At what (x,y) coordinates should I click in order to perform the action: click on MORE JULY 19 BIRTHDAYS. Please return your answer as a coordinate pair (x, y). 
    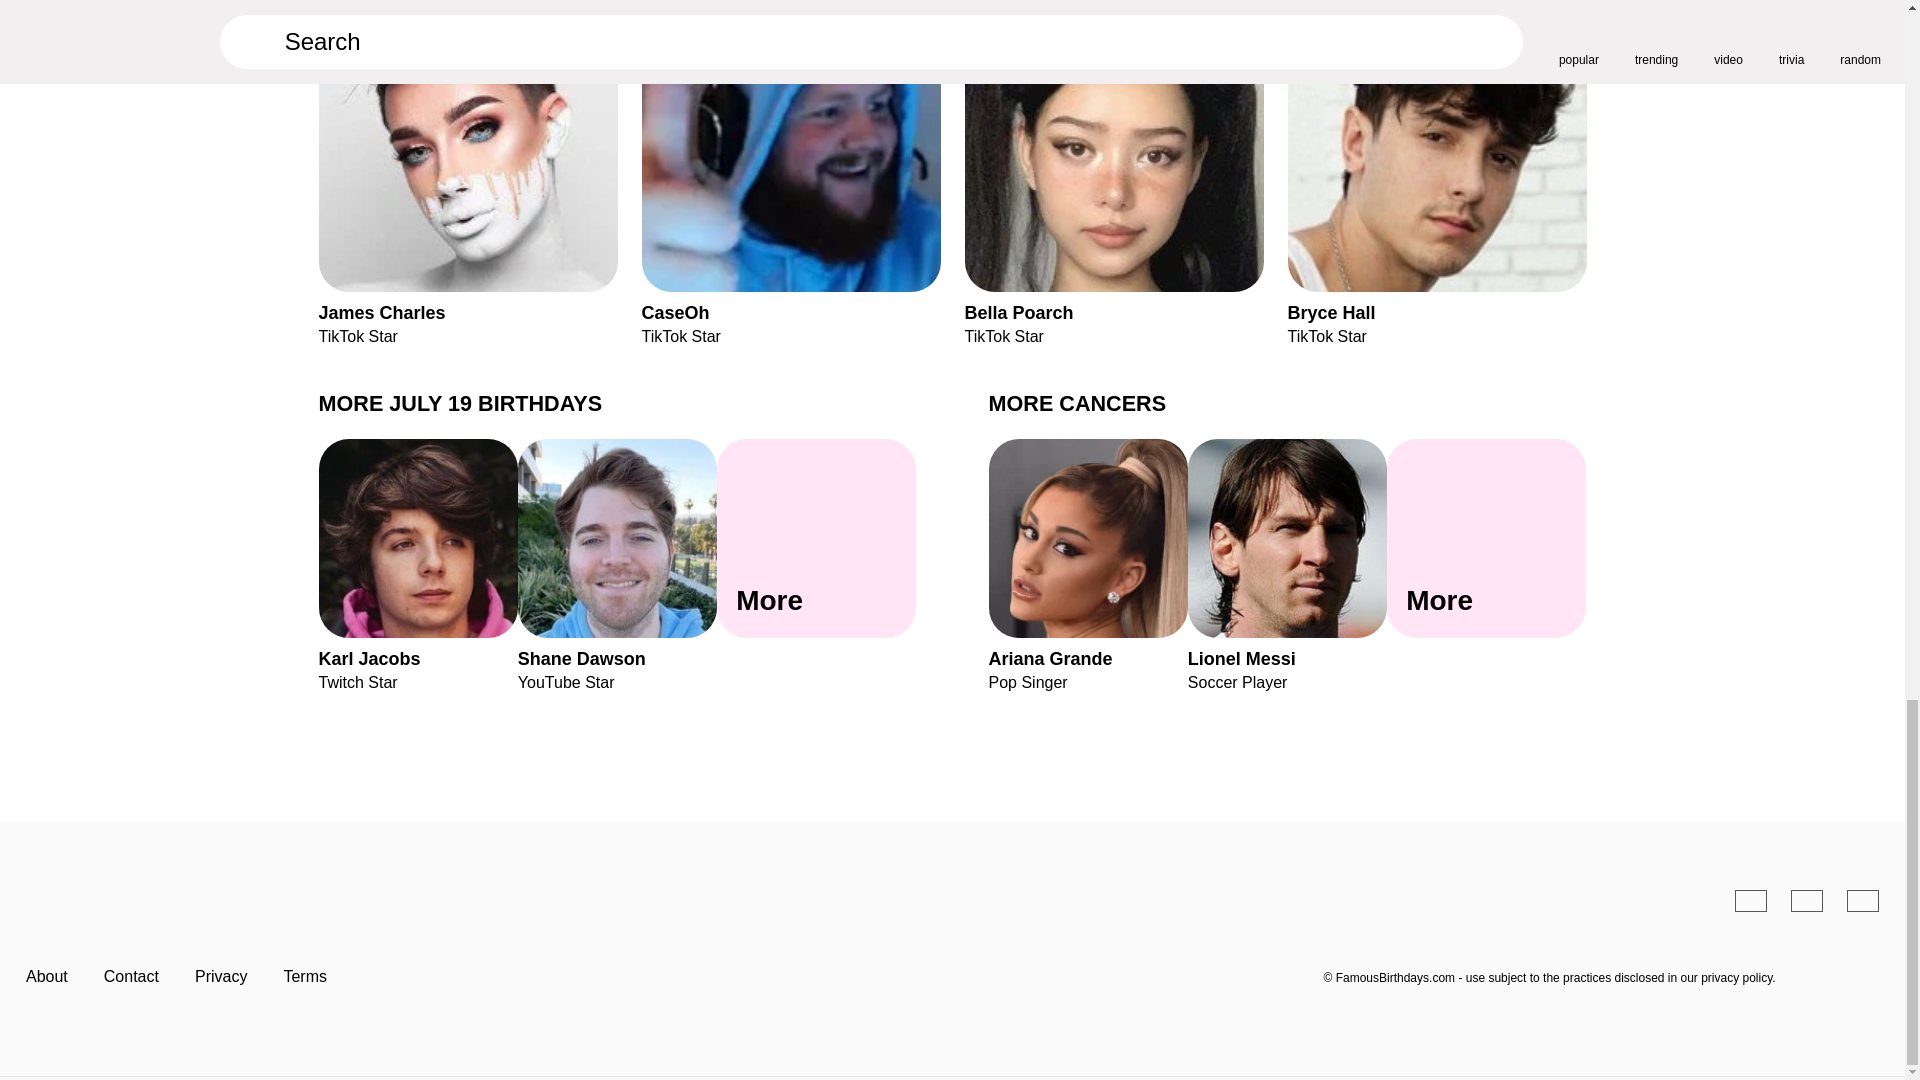
    Looking at the image, I should click on (1113, 172).